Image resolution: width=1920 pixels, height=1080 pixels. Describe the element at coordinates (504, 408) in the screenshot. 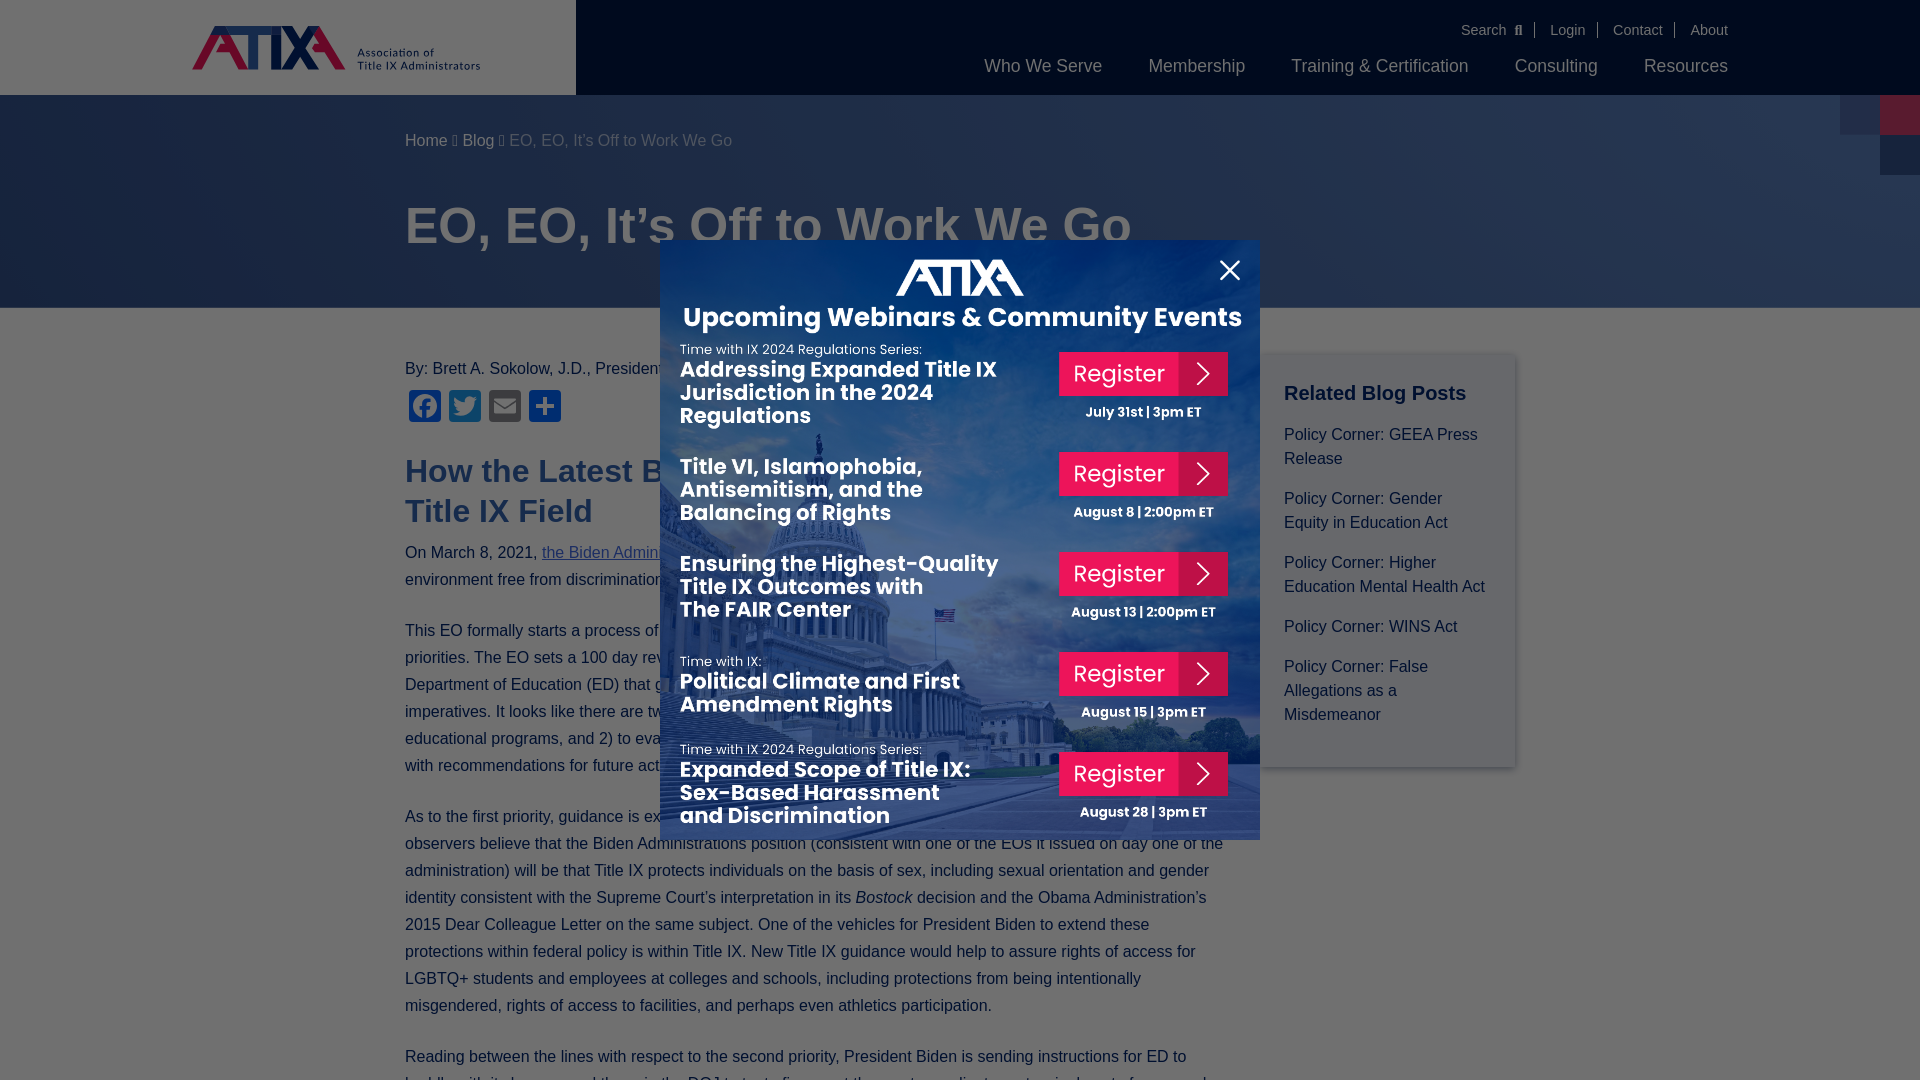

I see `Email` at that location.